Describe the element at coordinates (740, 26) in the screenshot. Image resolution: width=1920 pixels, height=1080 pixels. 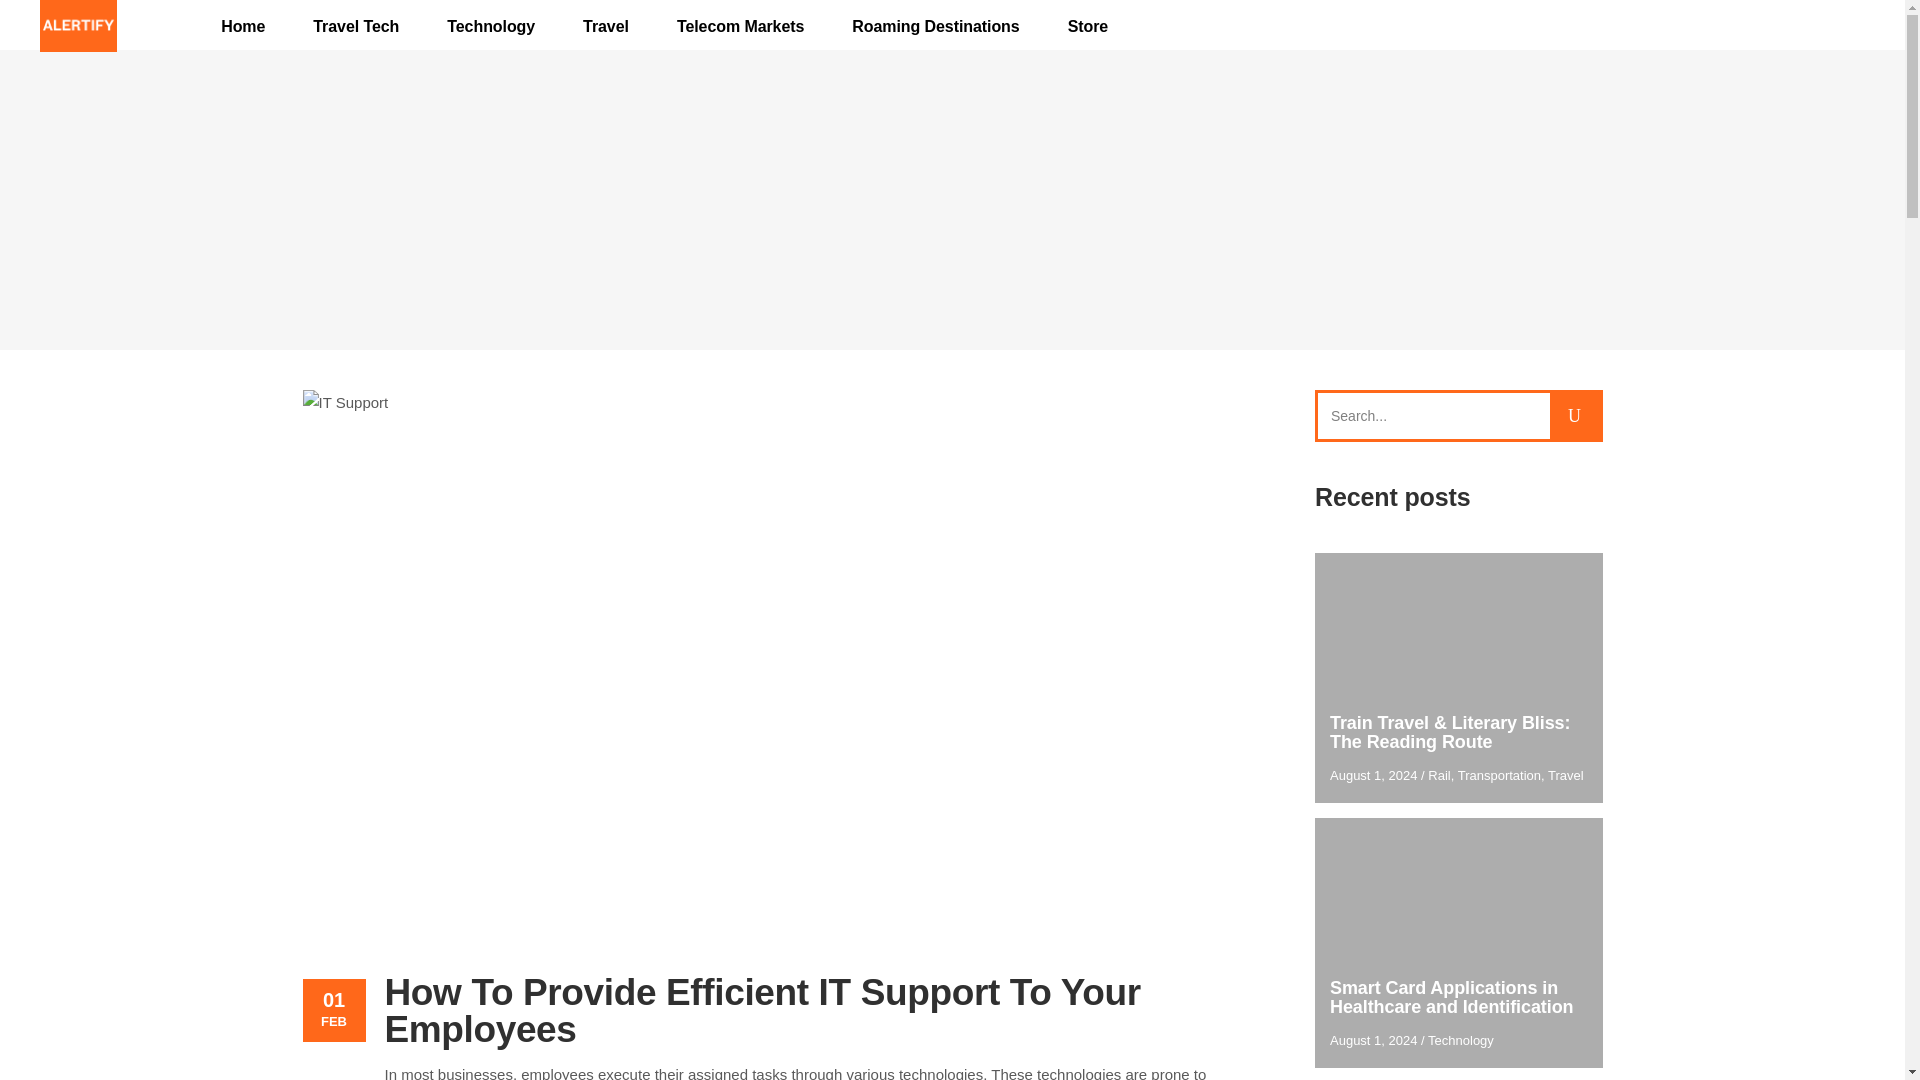
I see `Telecom Markets` at that location.